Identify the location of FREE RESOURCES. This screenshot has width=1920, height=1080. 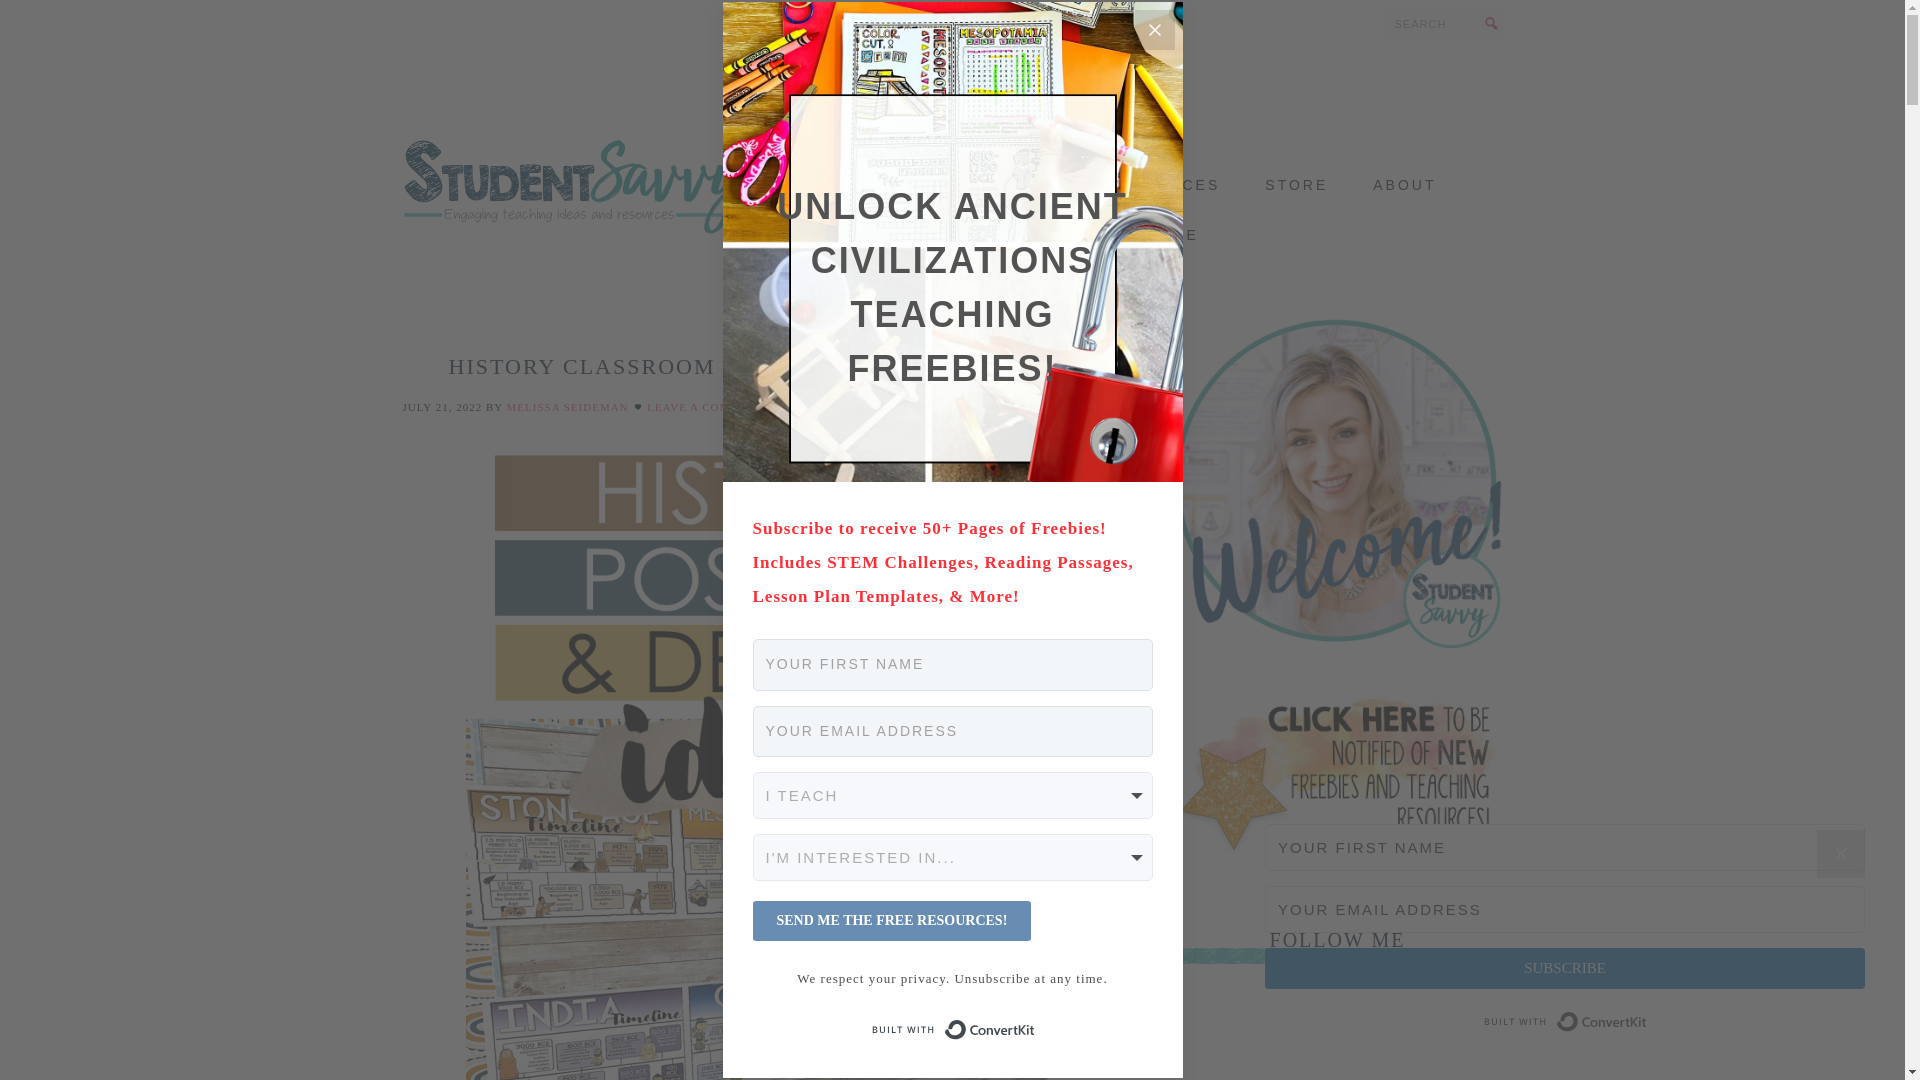
(1134, 184).